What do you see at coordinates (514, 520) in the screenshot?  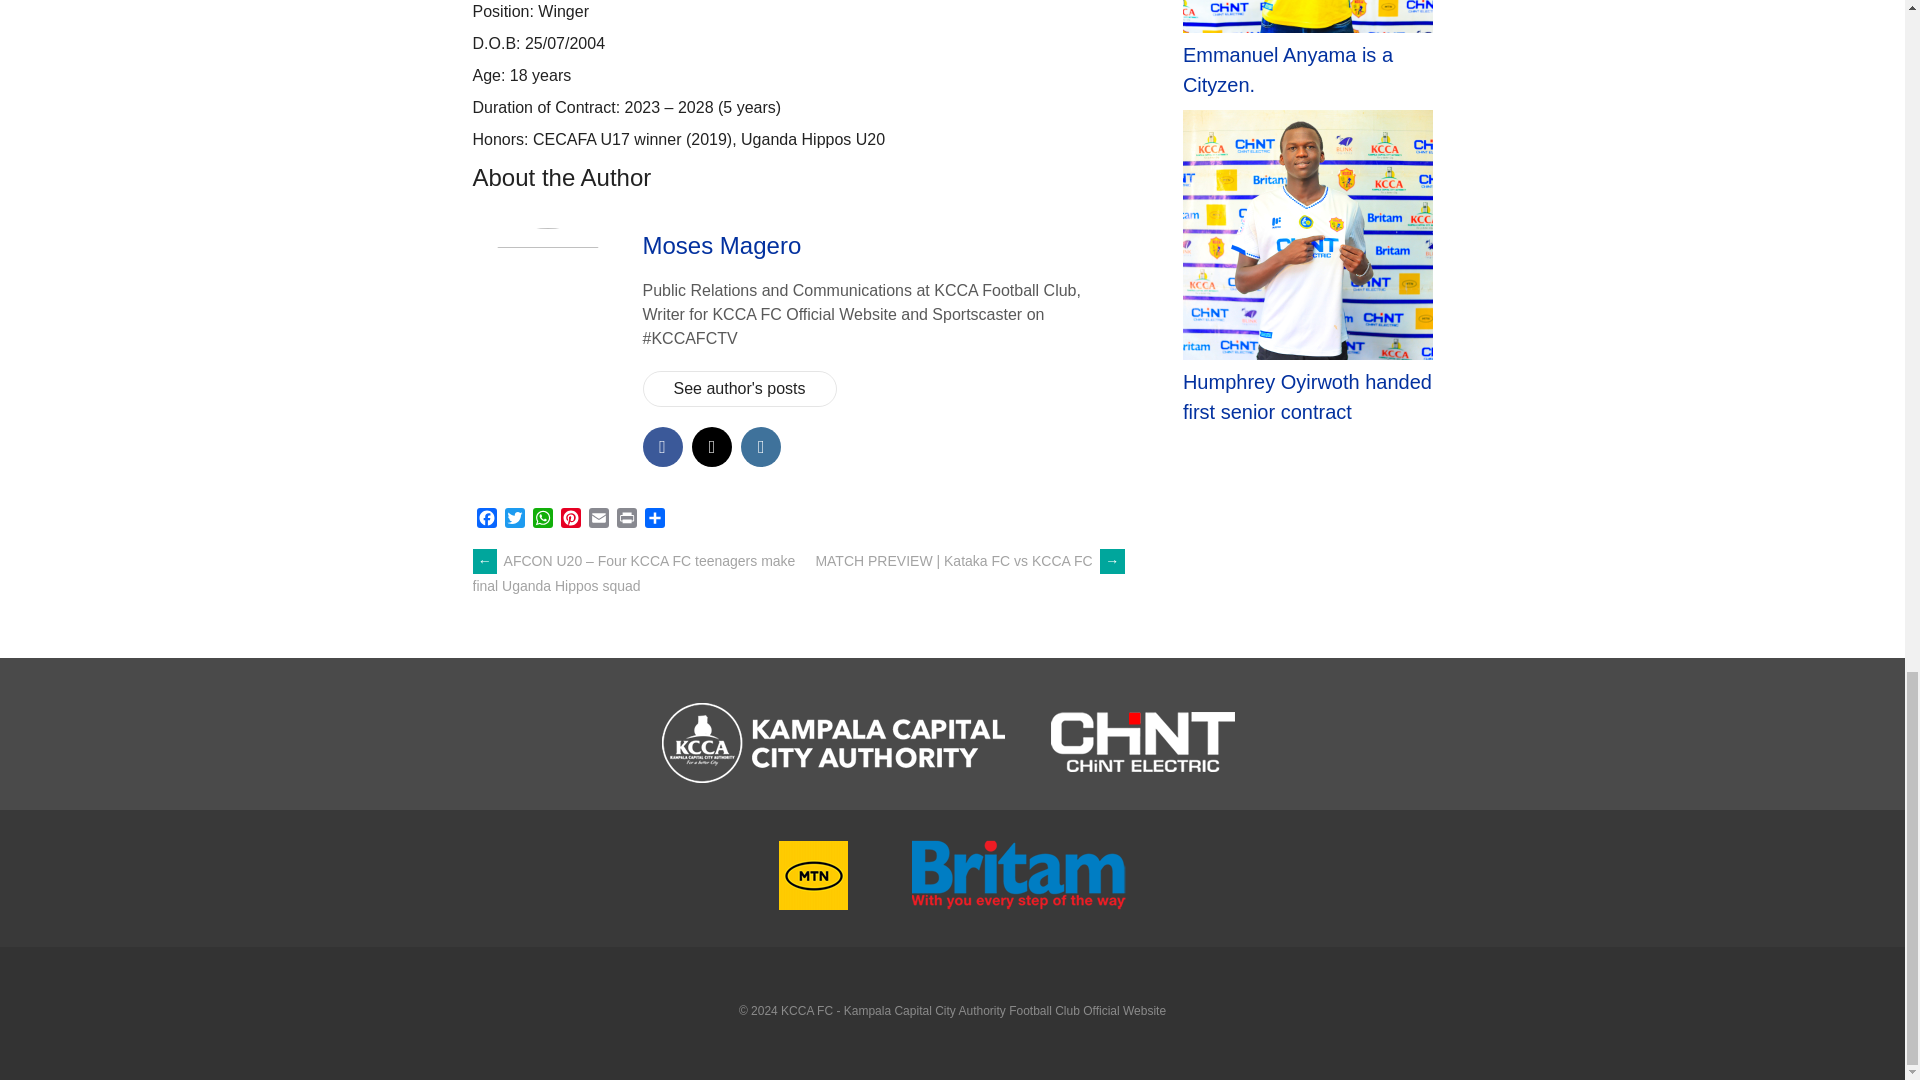 I see `Twitter` at bounding box center [514, 520].